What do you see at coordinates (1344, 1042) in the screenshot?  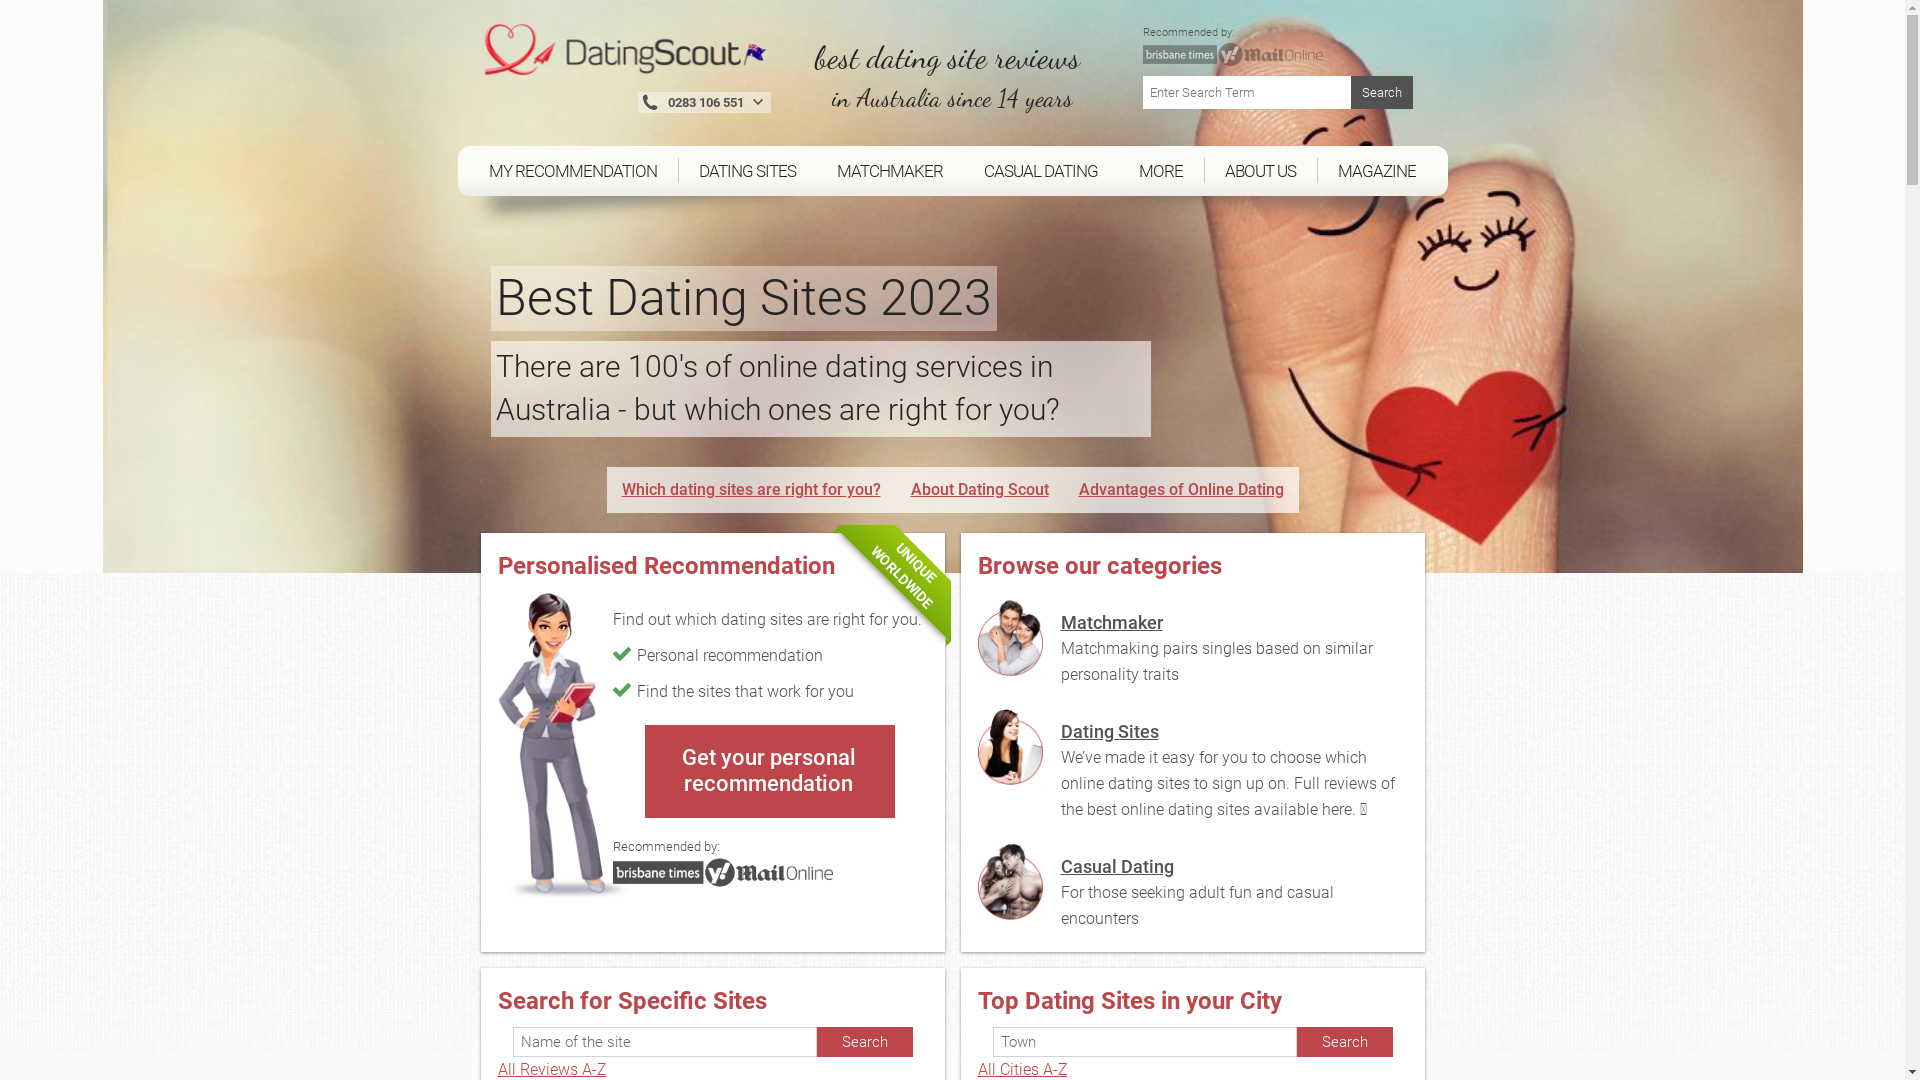 I see `Search` at bounding box center [1344, 1042].